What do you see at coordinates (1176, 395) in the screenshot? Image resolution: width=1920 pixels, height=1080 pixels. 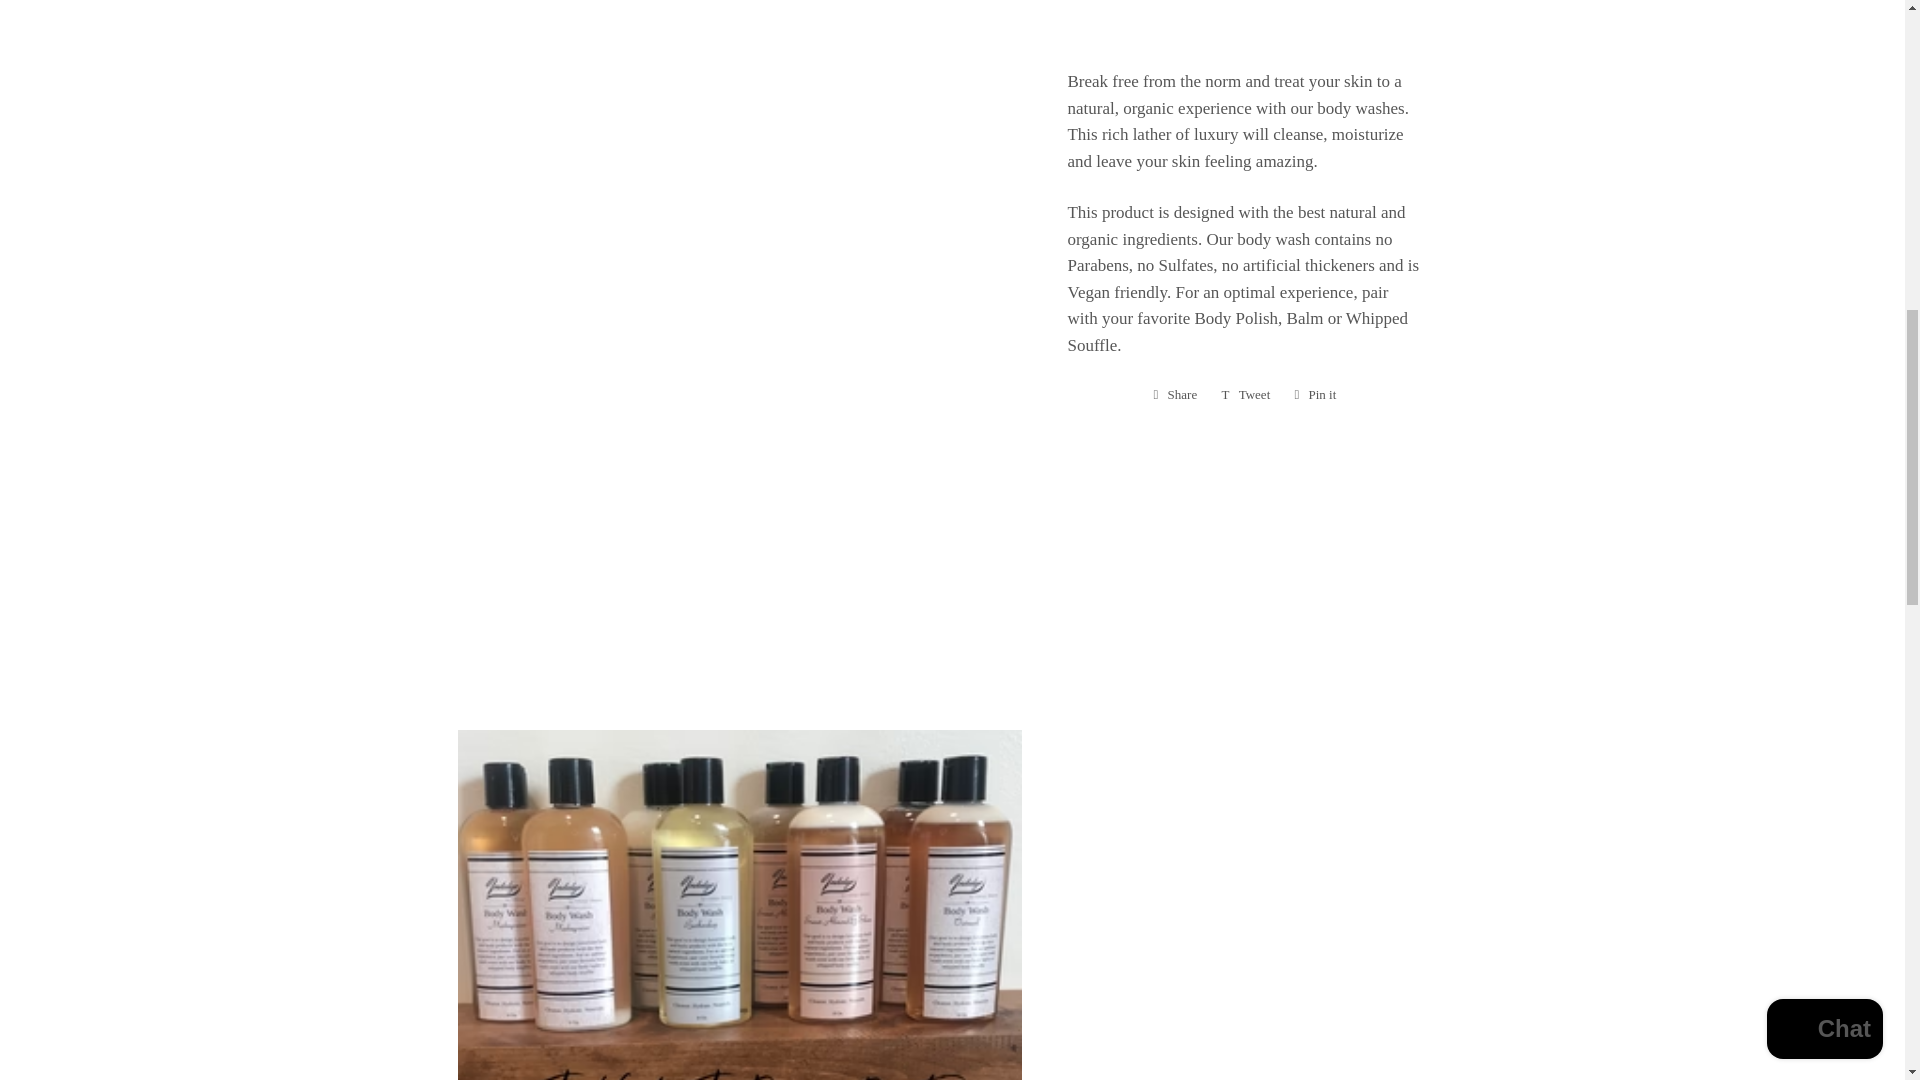 I see `Tweet on Twitter` at bounding box center [1176, 395].